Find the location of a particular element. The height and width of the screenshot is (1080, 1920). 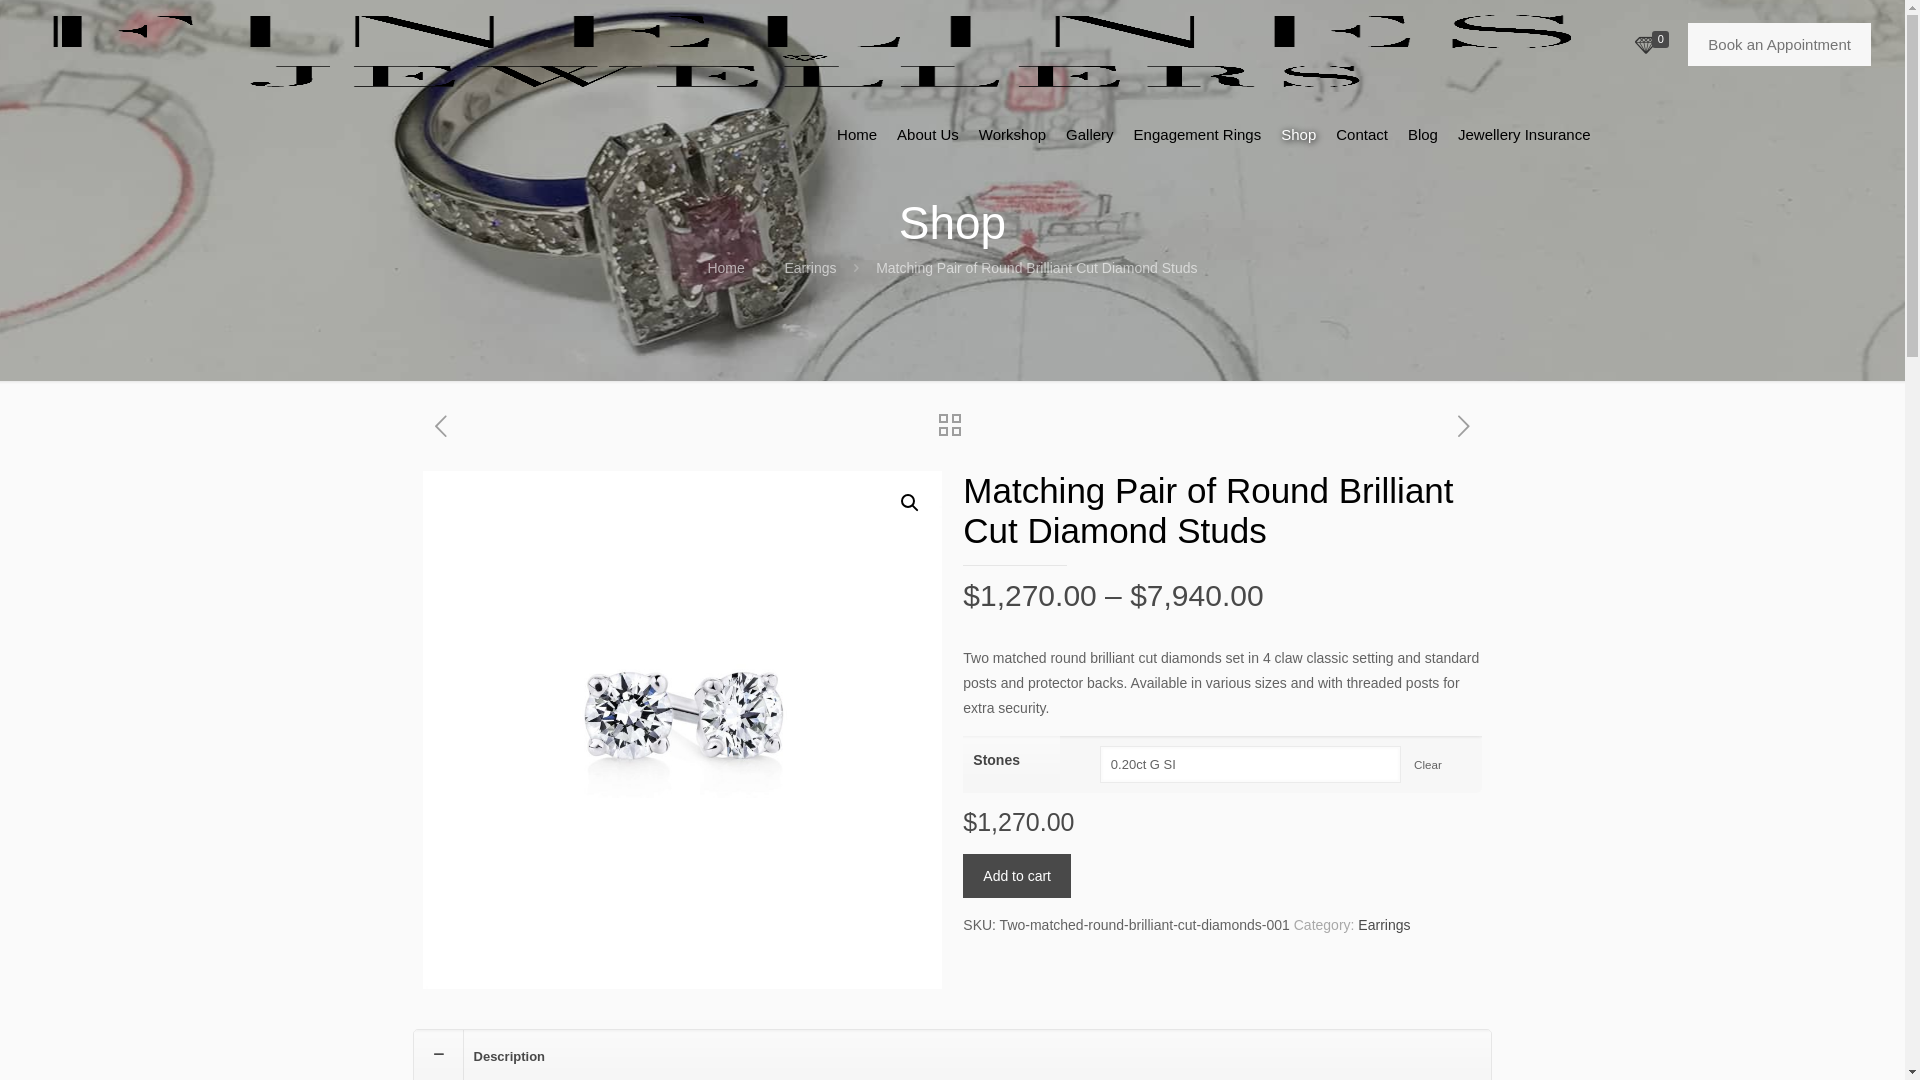

Contact is located at coordinates (1362, 135).